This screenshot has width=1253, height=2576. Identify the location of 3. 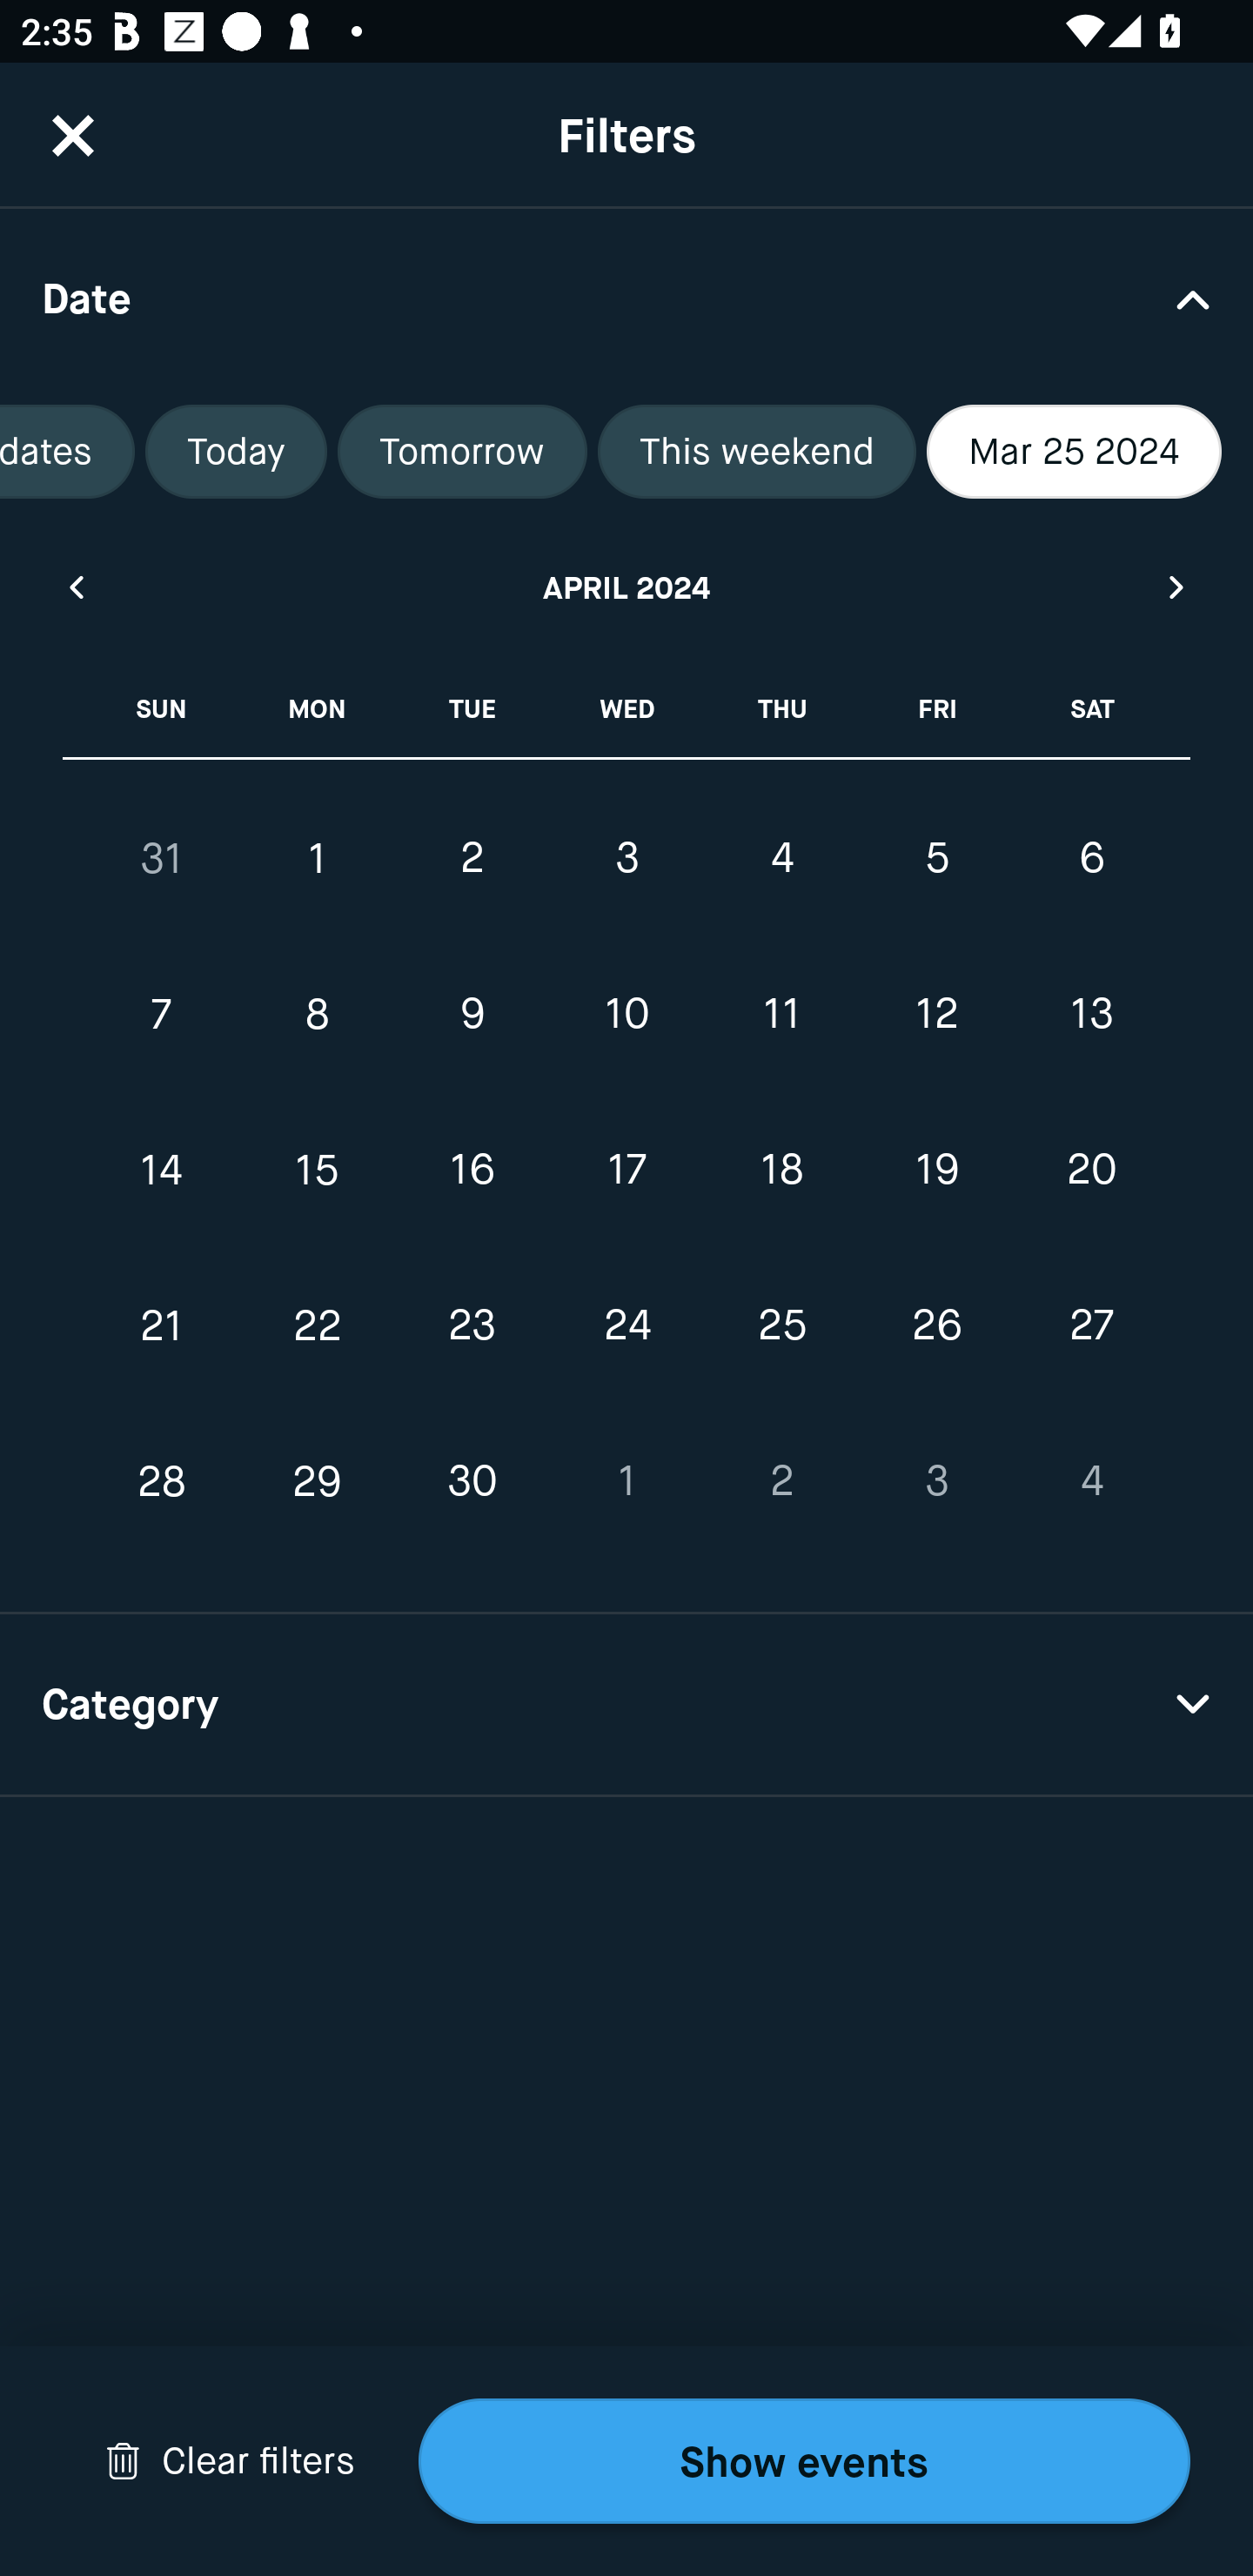
(936, 1481).